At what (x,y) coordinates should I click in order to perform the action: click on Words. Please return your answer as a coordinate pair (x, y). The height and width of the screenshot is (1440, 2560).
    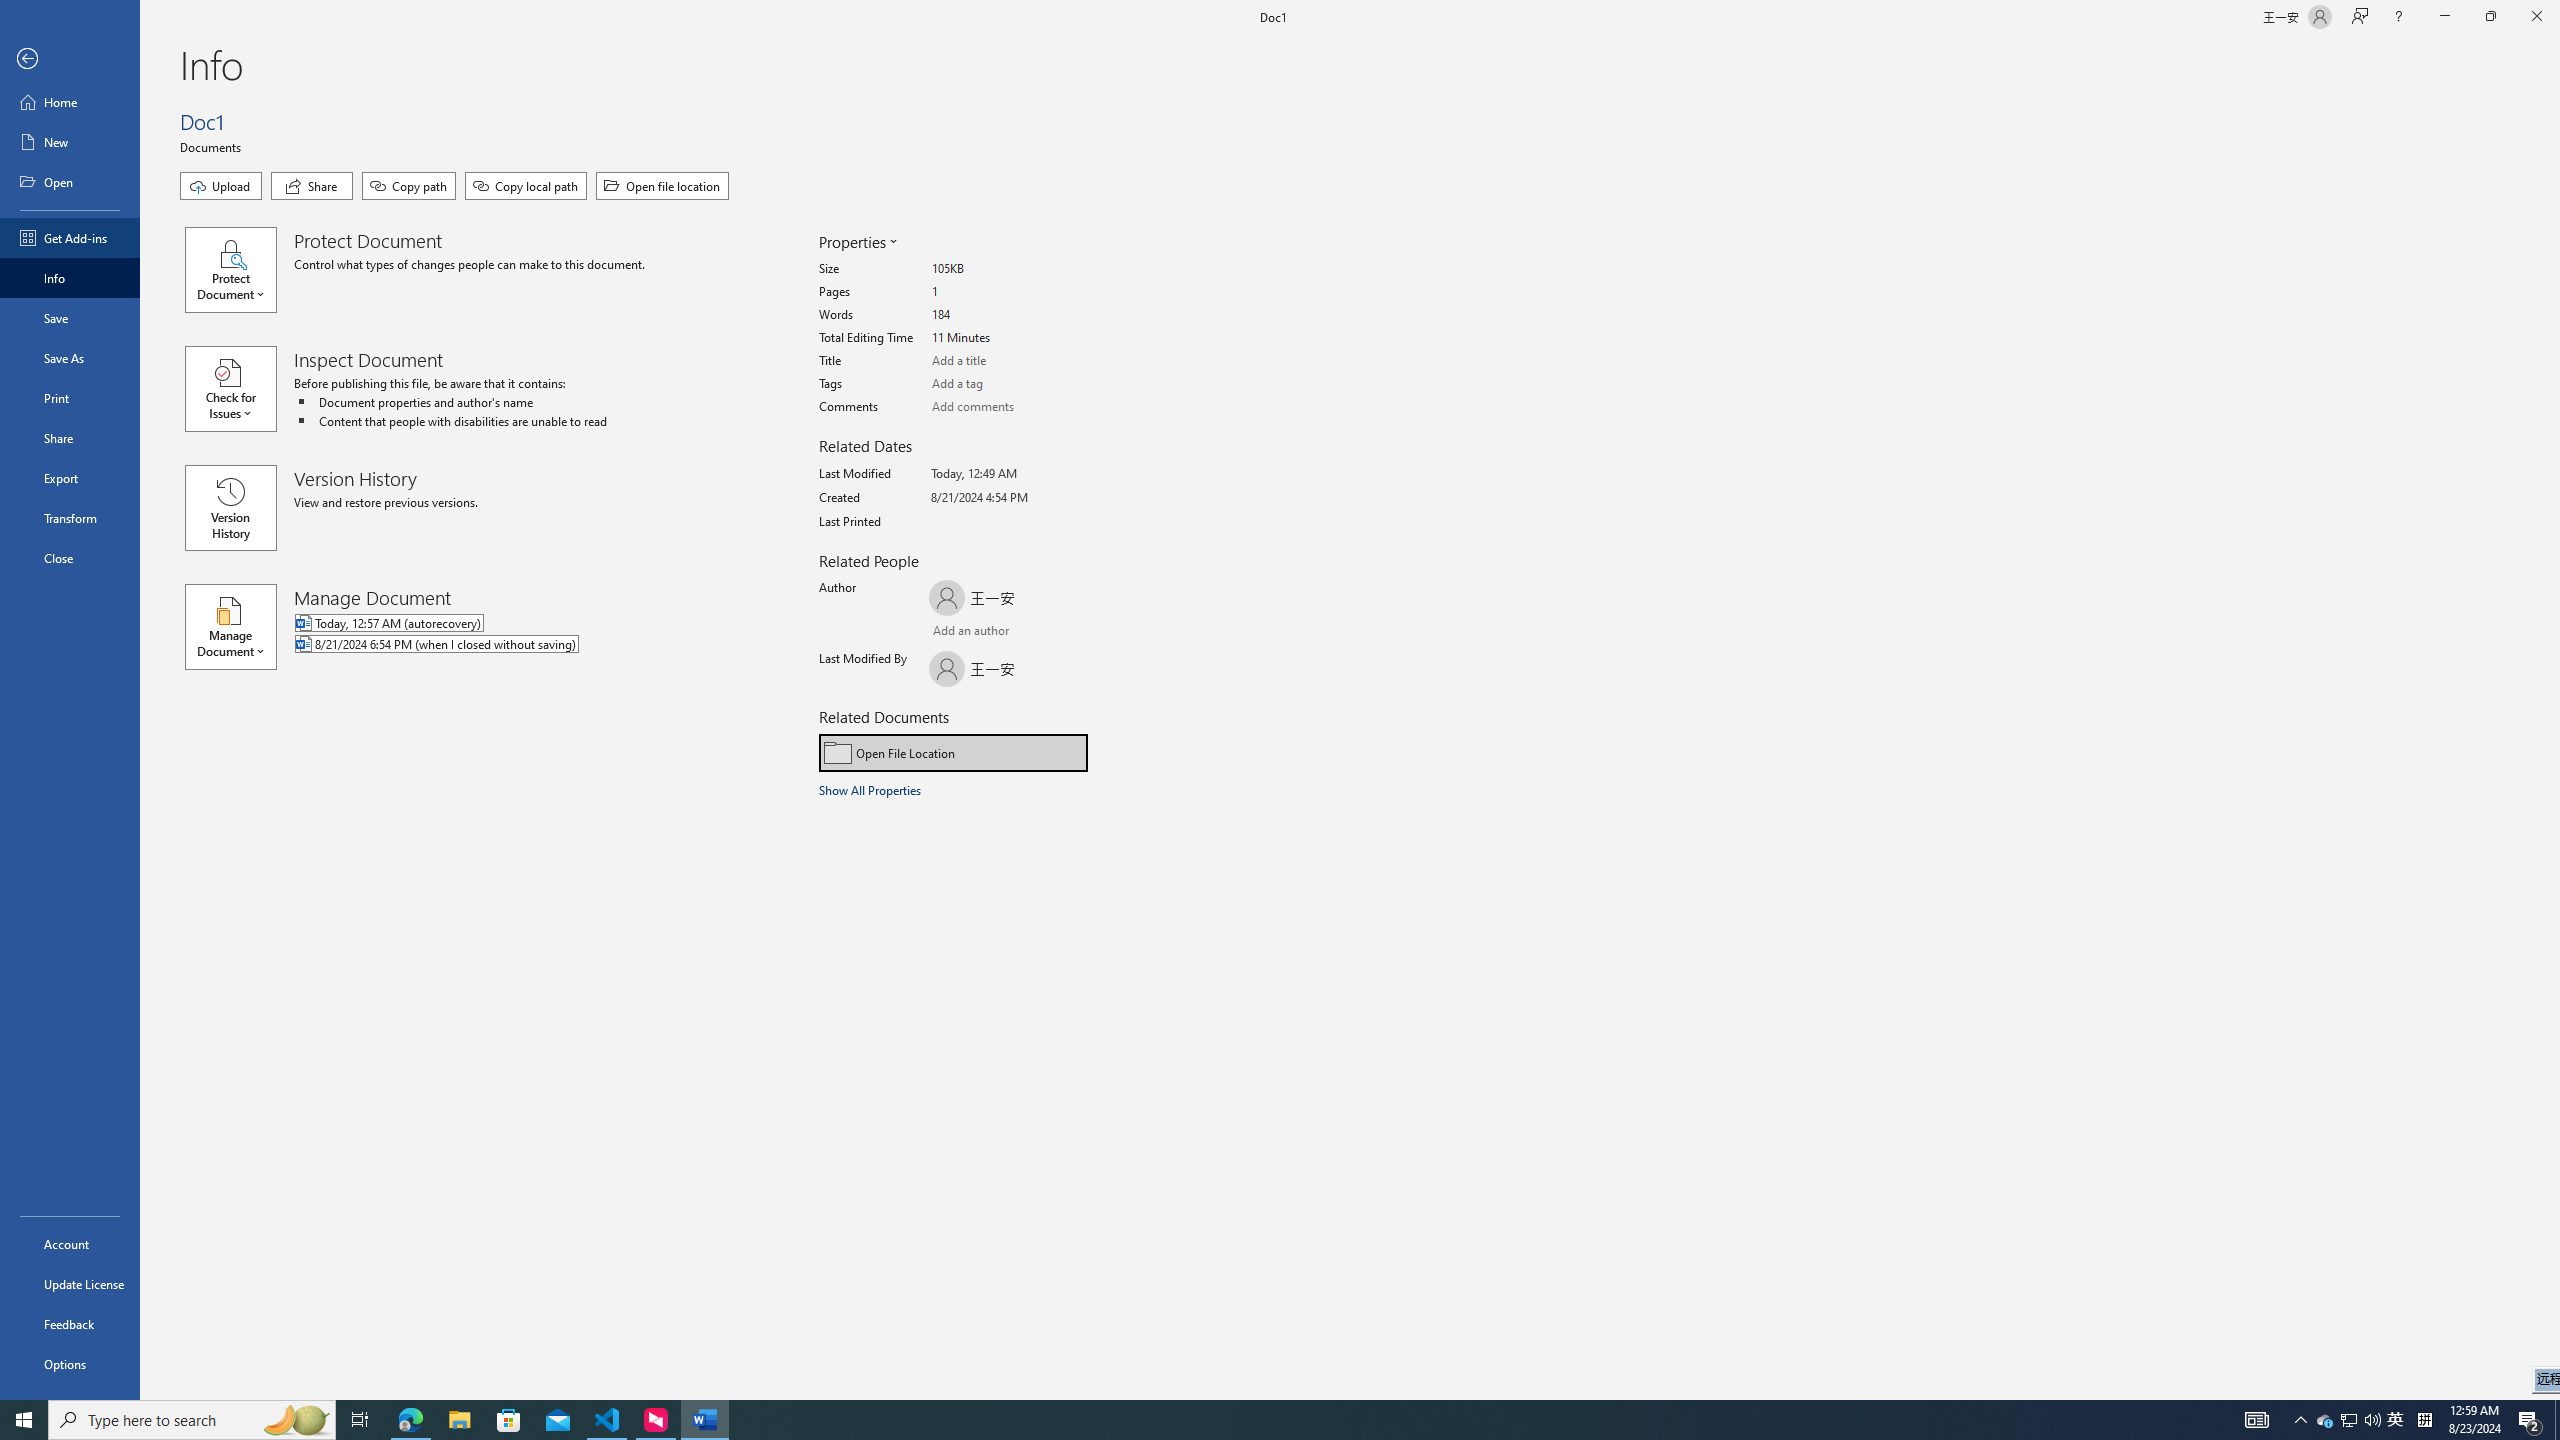
    Looking at the image, I should click on (1007, 315).